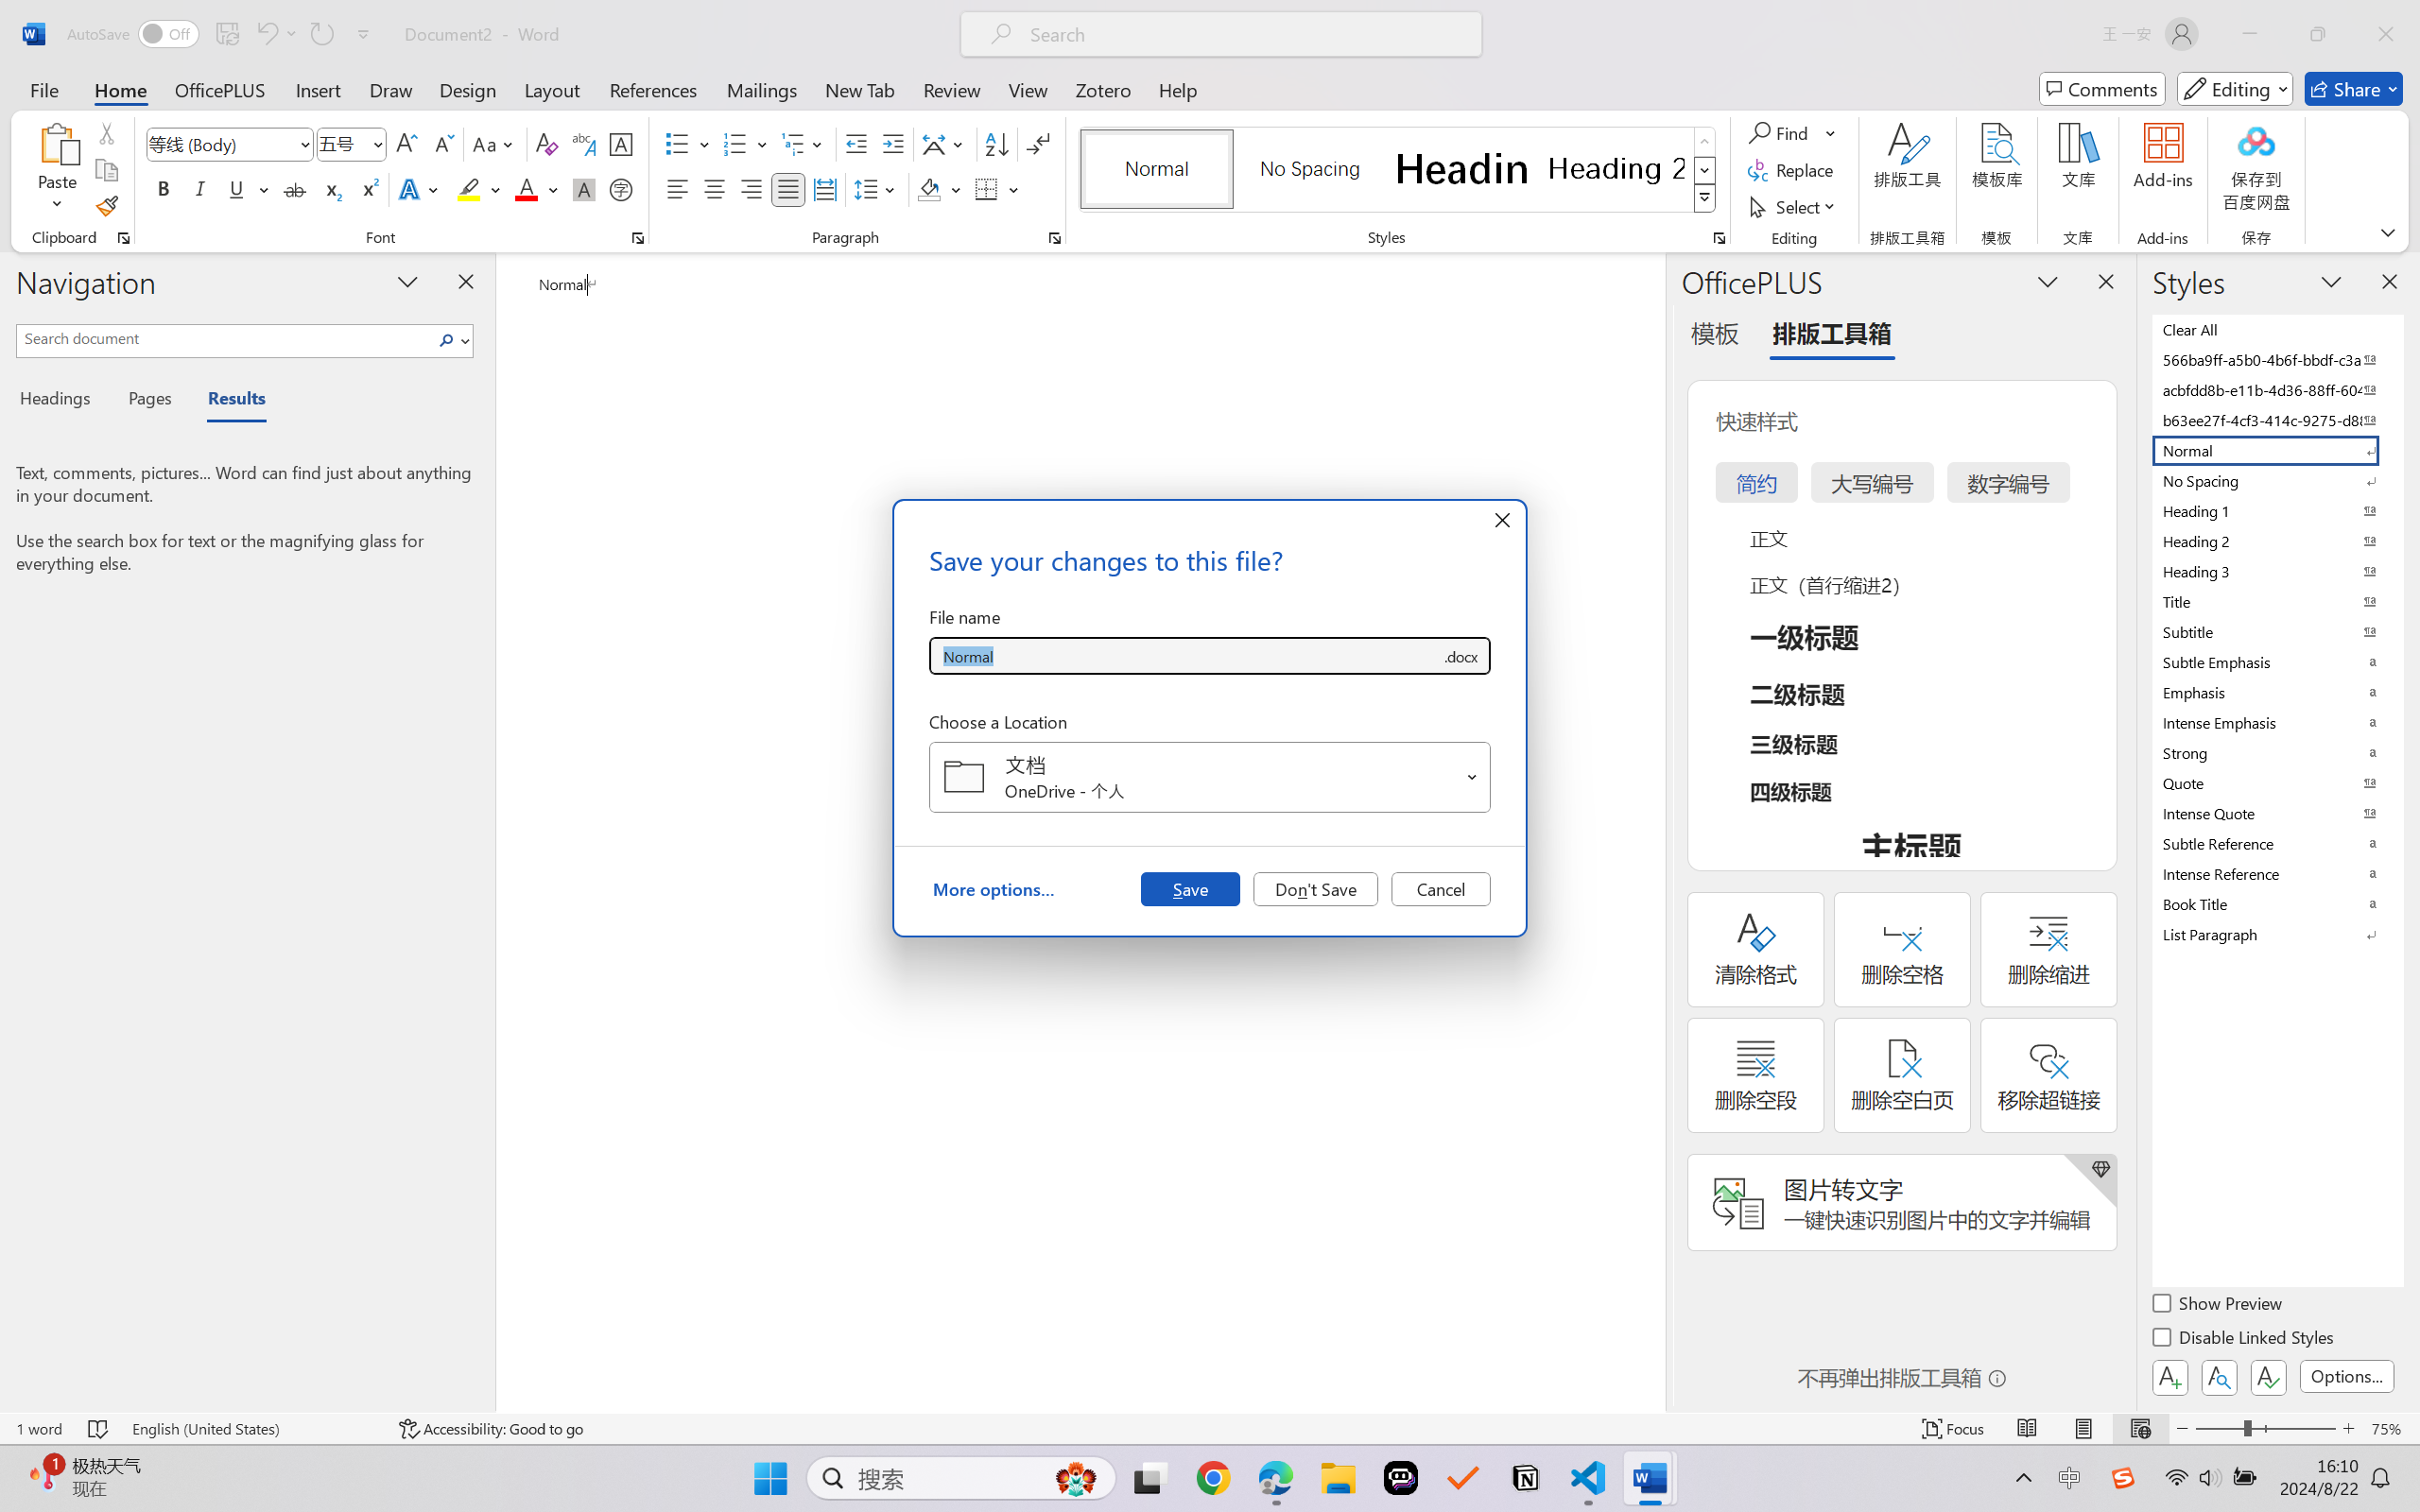 This screenshot has height=1512, width=2420. Describe the element at coordinates (468, 89) in the screenshot. I see `Design` at that location.